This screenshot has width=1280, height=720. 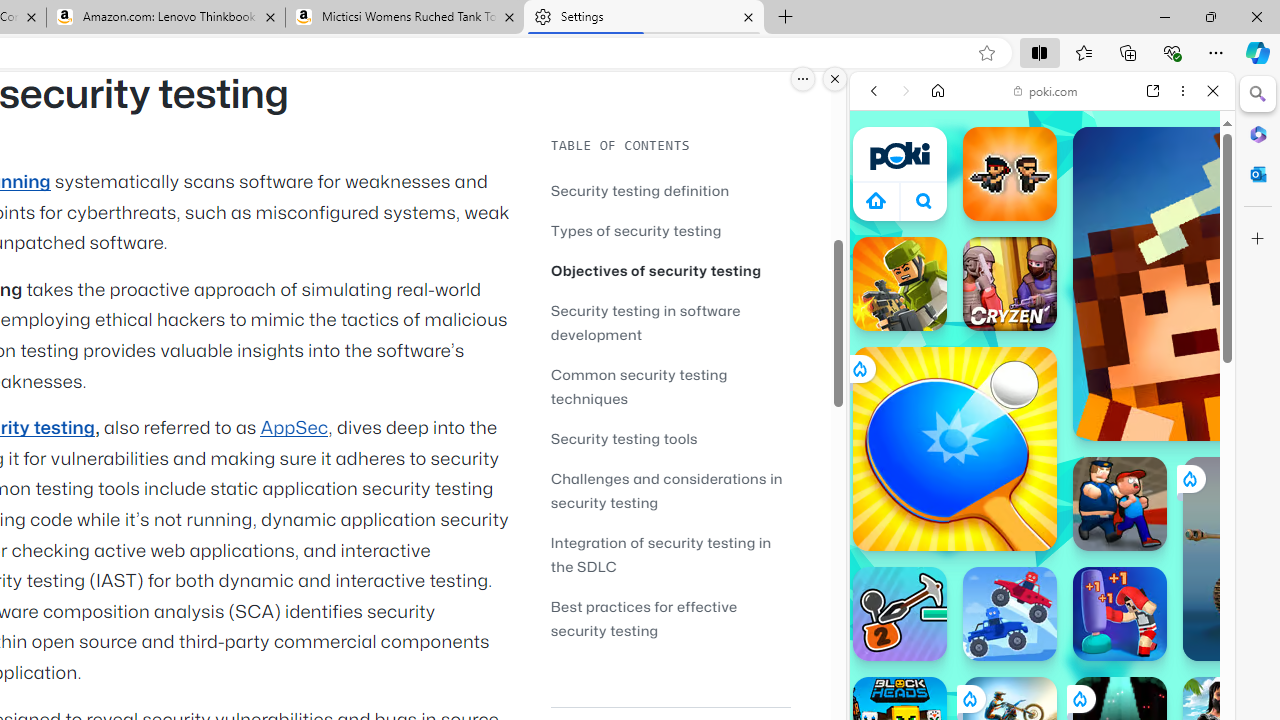 I want to click on Punch Legend Simulator Punch Legend Simulator, so click(x=1120, y=614).